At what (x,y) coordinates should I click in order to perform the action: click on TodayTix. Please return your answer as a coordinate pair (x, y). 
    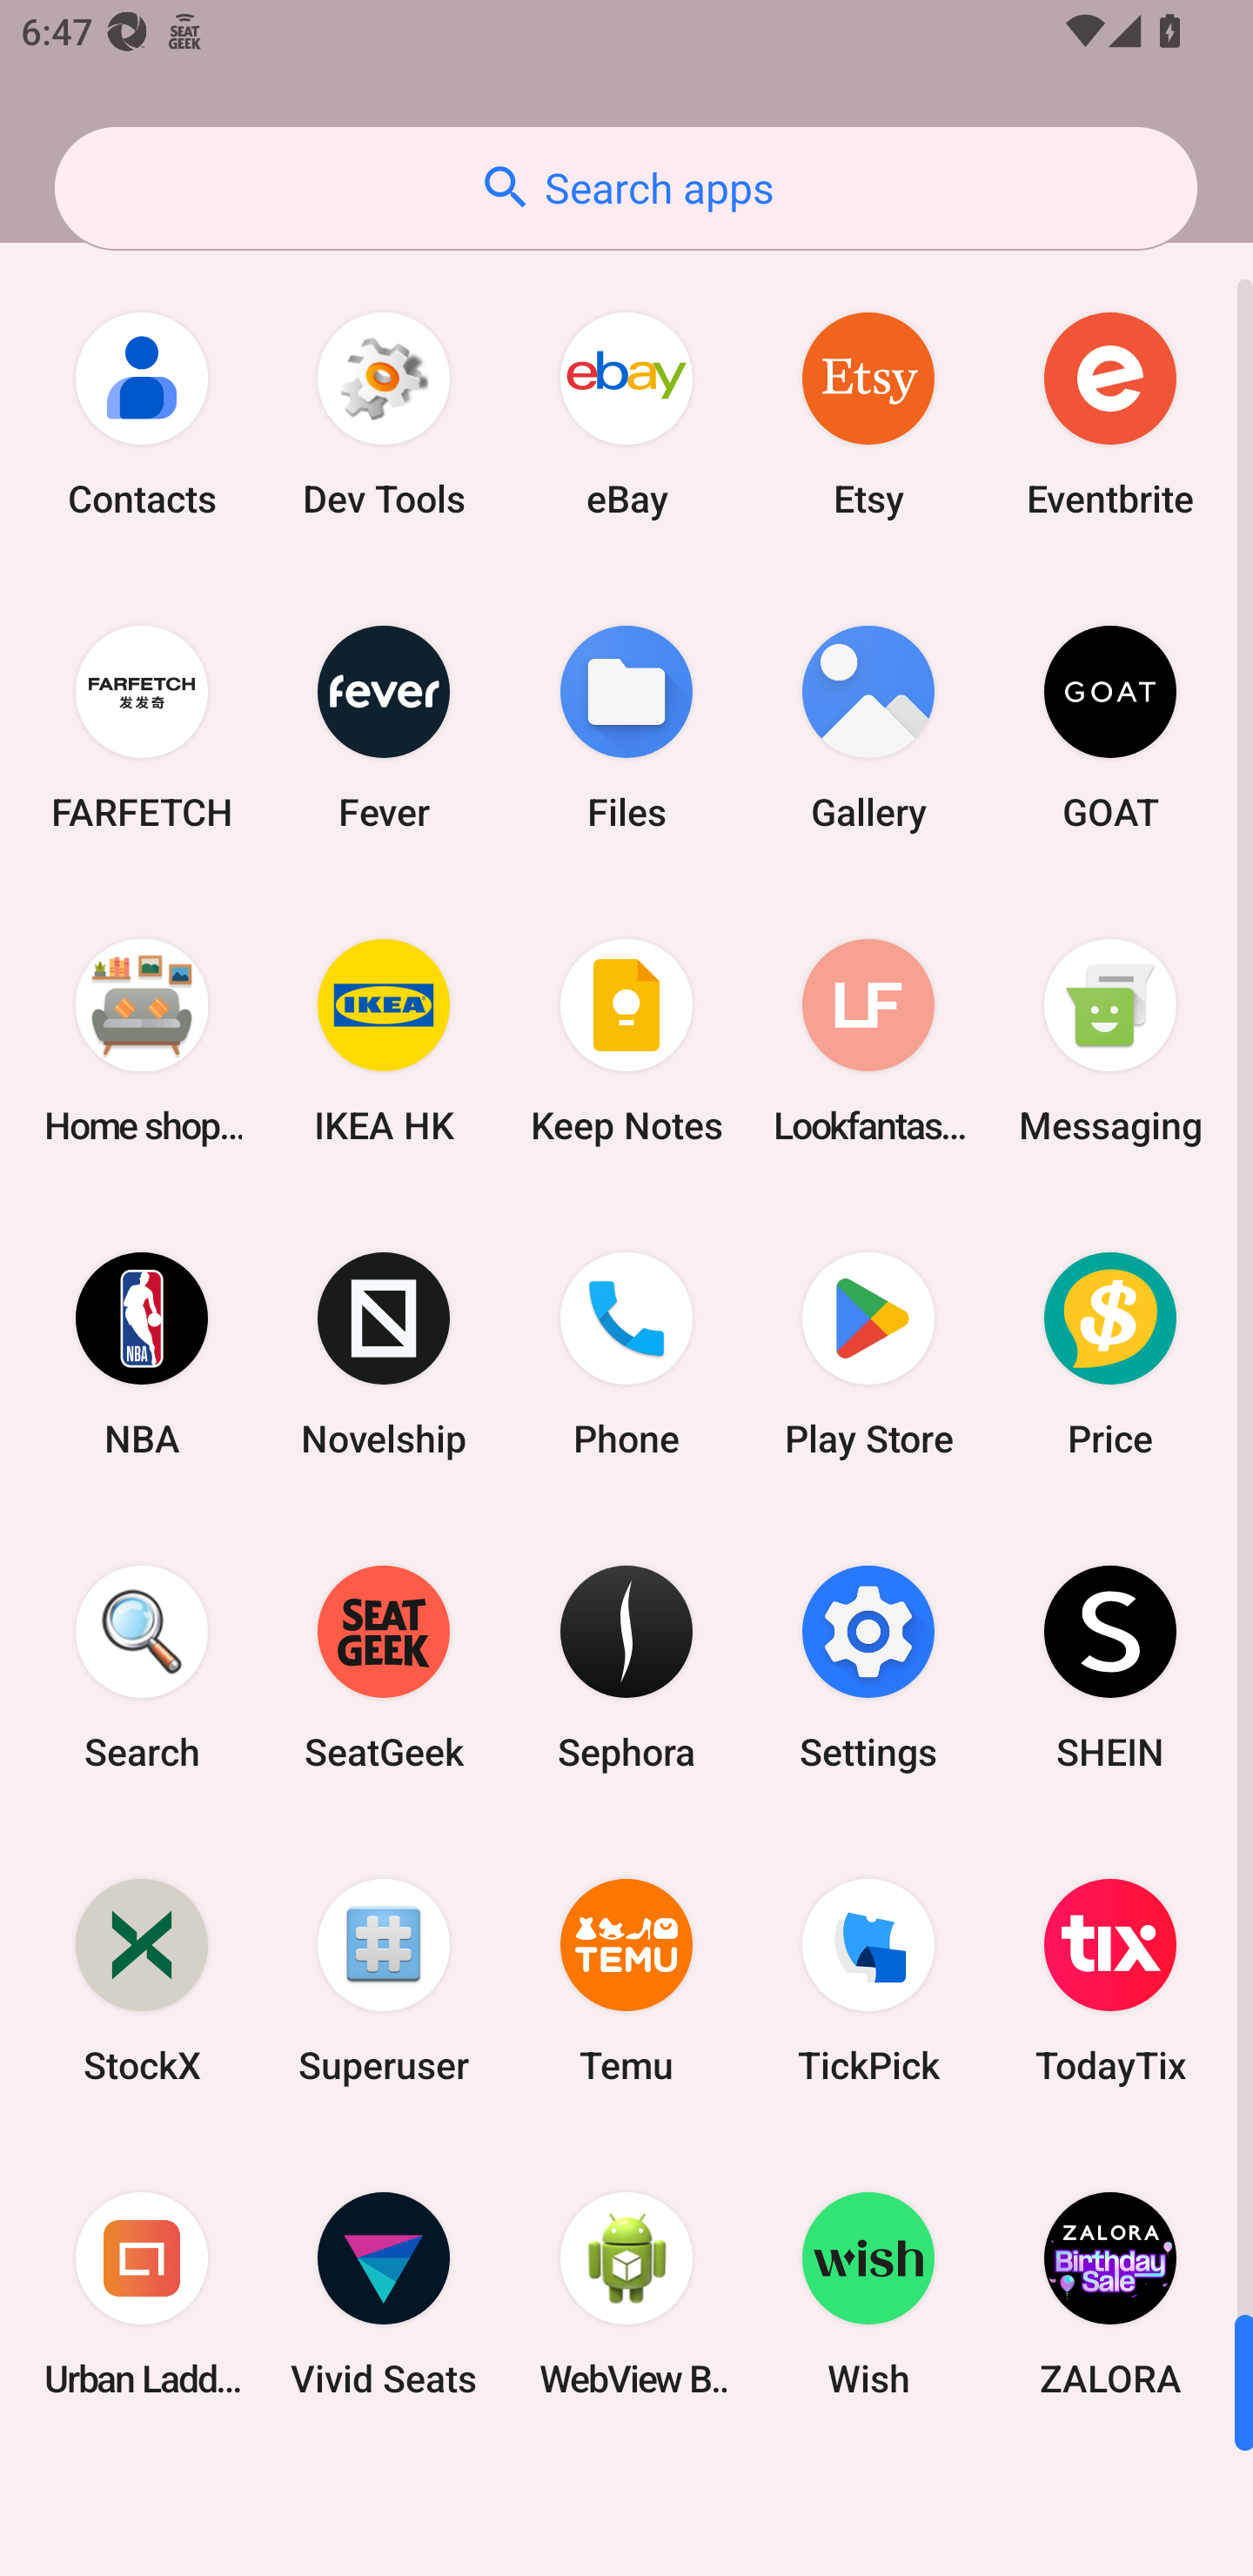
    Looking at the image, I should click on (1110, 1981).